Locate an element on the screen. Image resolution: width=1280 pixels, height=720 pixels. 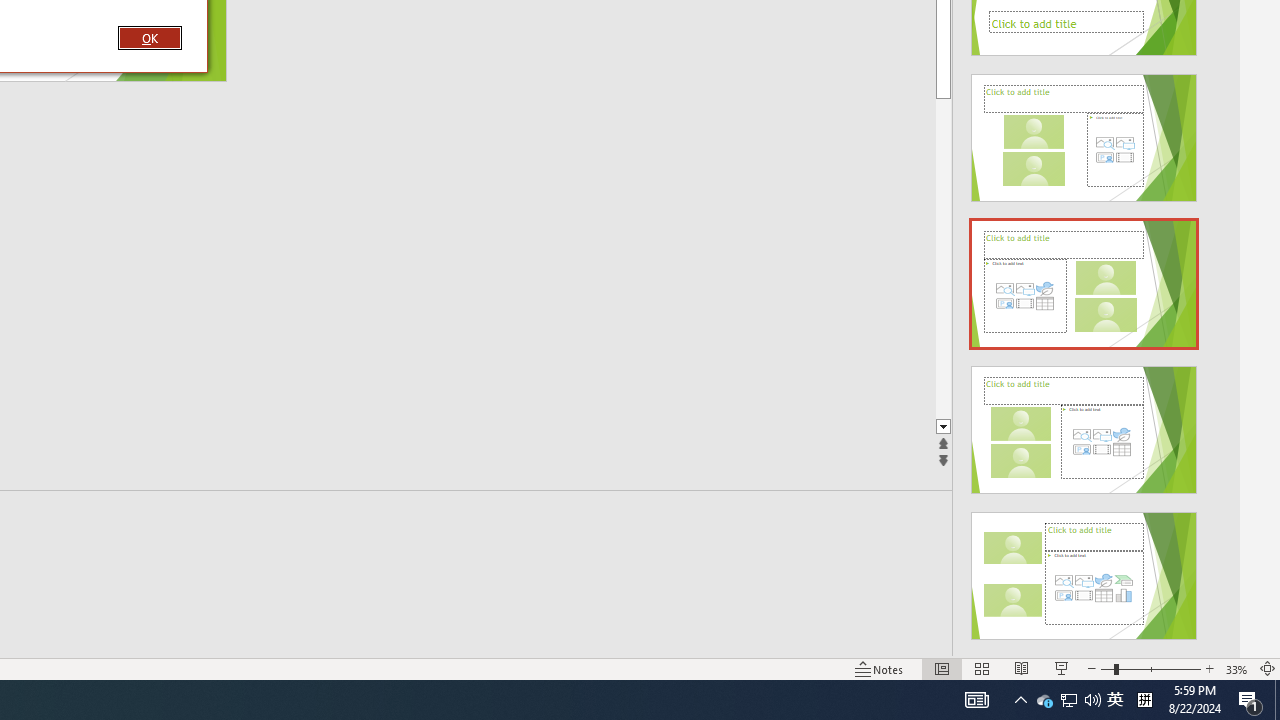
IME Mode Icon - IME is disabled is located at coordinates (1115, 700).